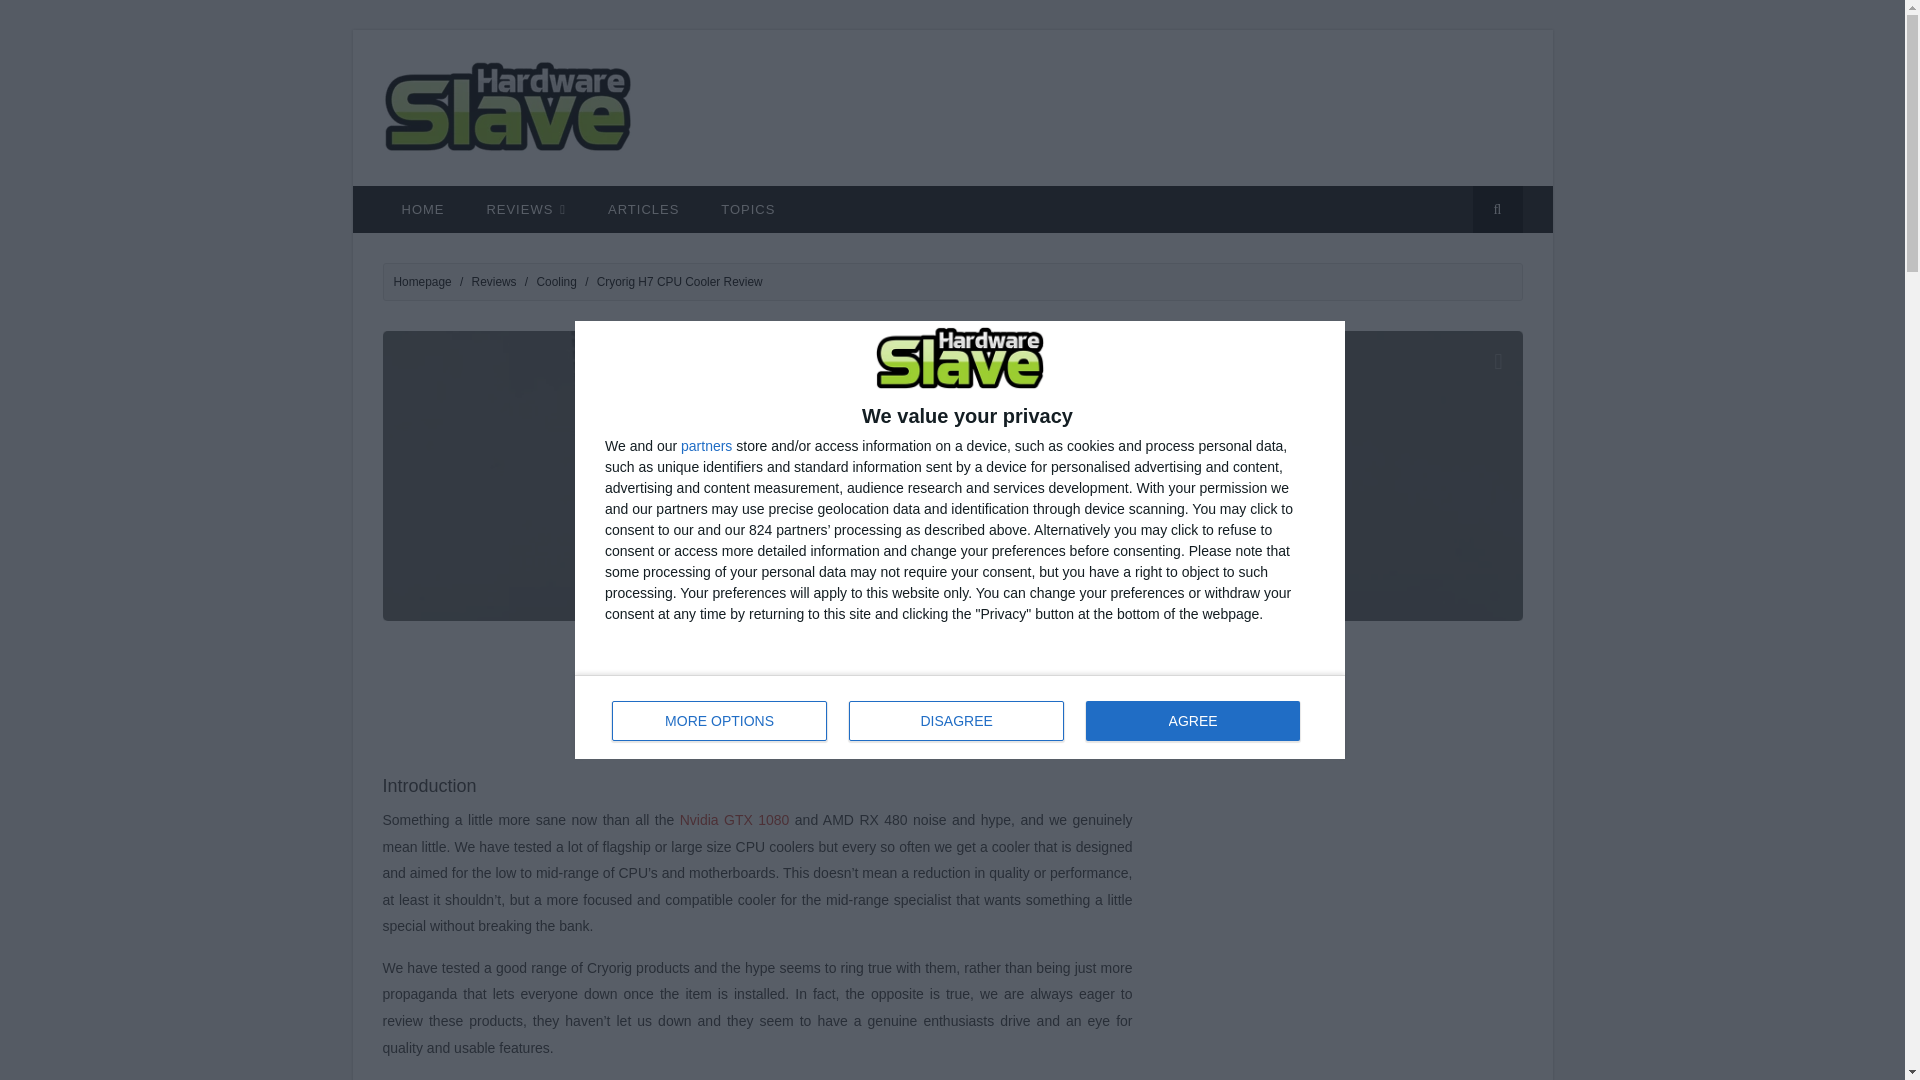 This screenshot has width=1920, height=1080. Describe the element at coordinates (867, 535) in the screenshot. I see `Cooling` at that location.